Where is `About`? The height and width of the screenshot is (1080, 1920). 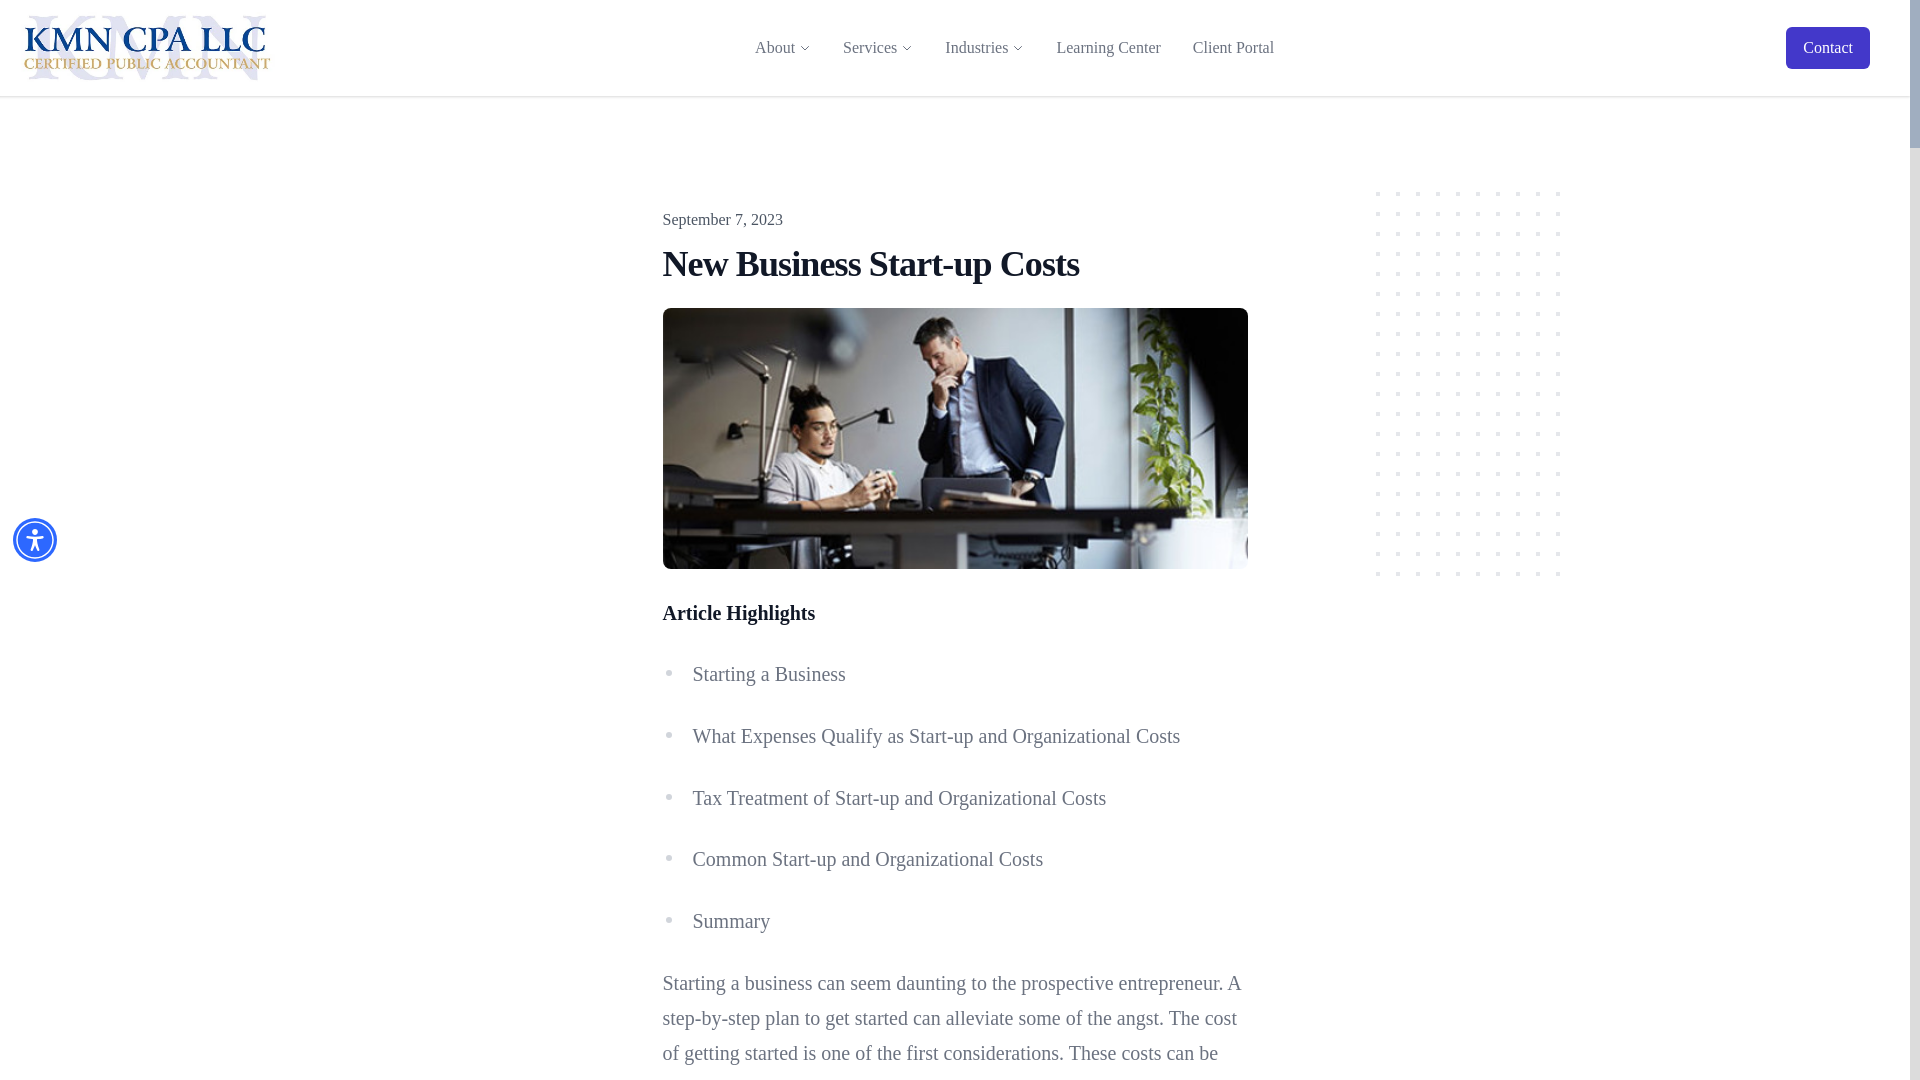 About is located at coordinates (774, 48).